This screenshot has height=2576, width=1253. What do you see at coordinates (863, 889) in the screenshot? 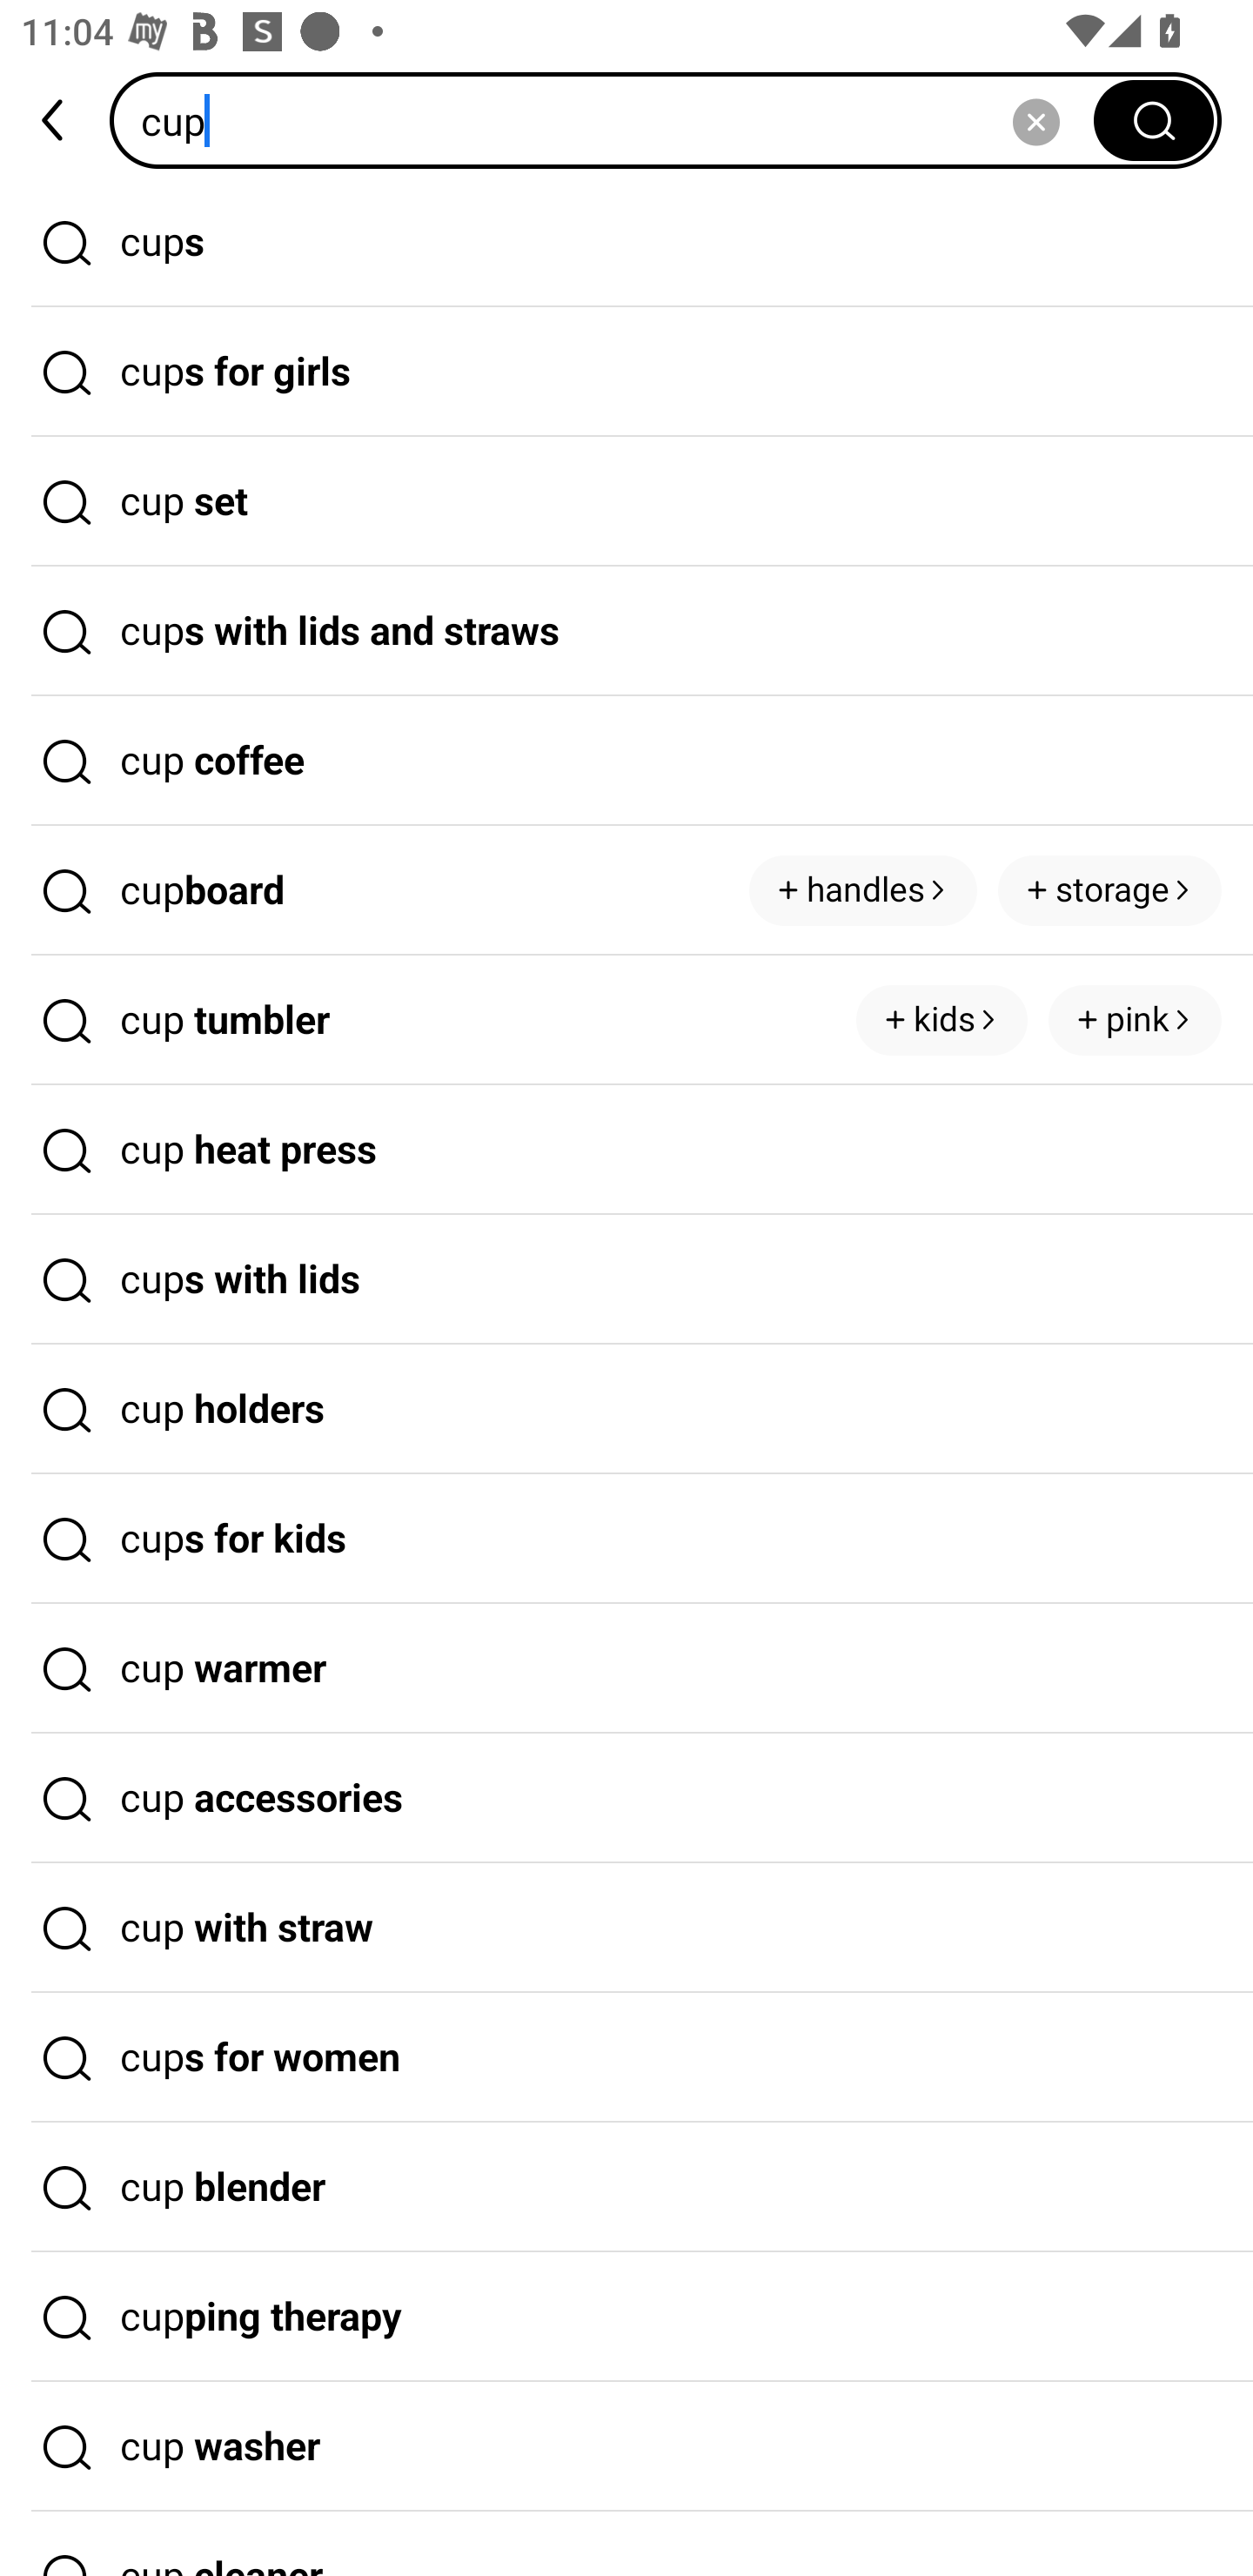
I see `handles` at bounding box center [863, 889].